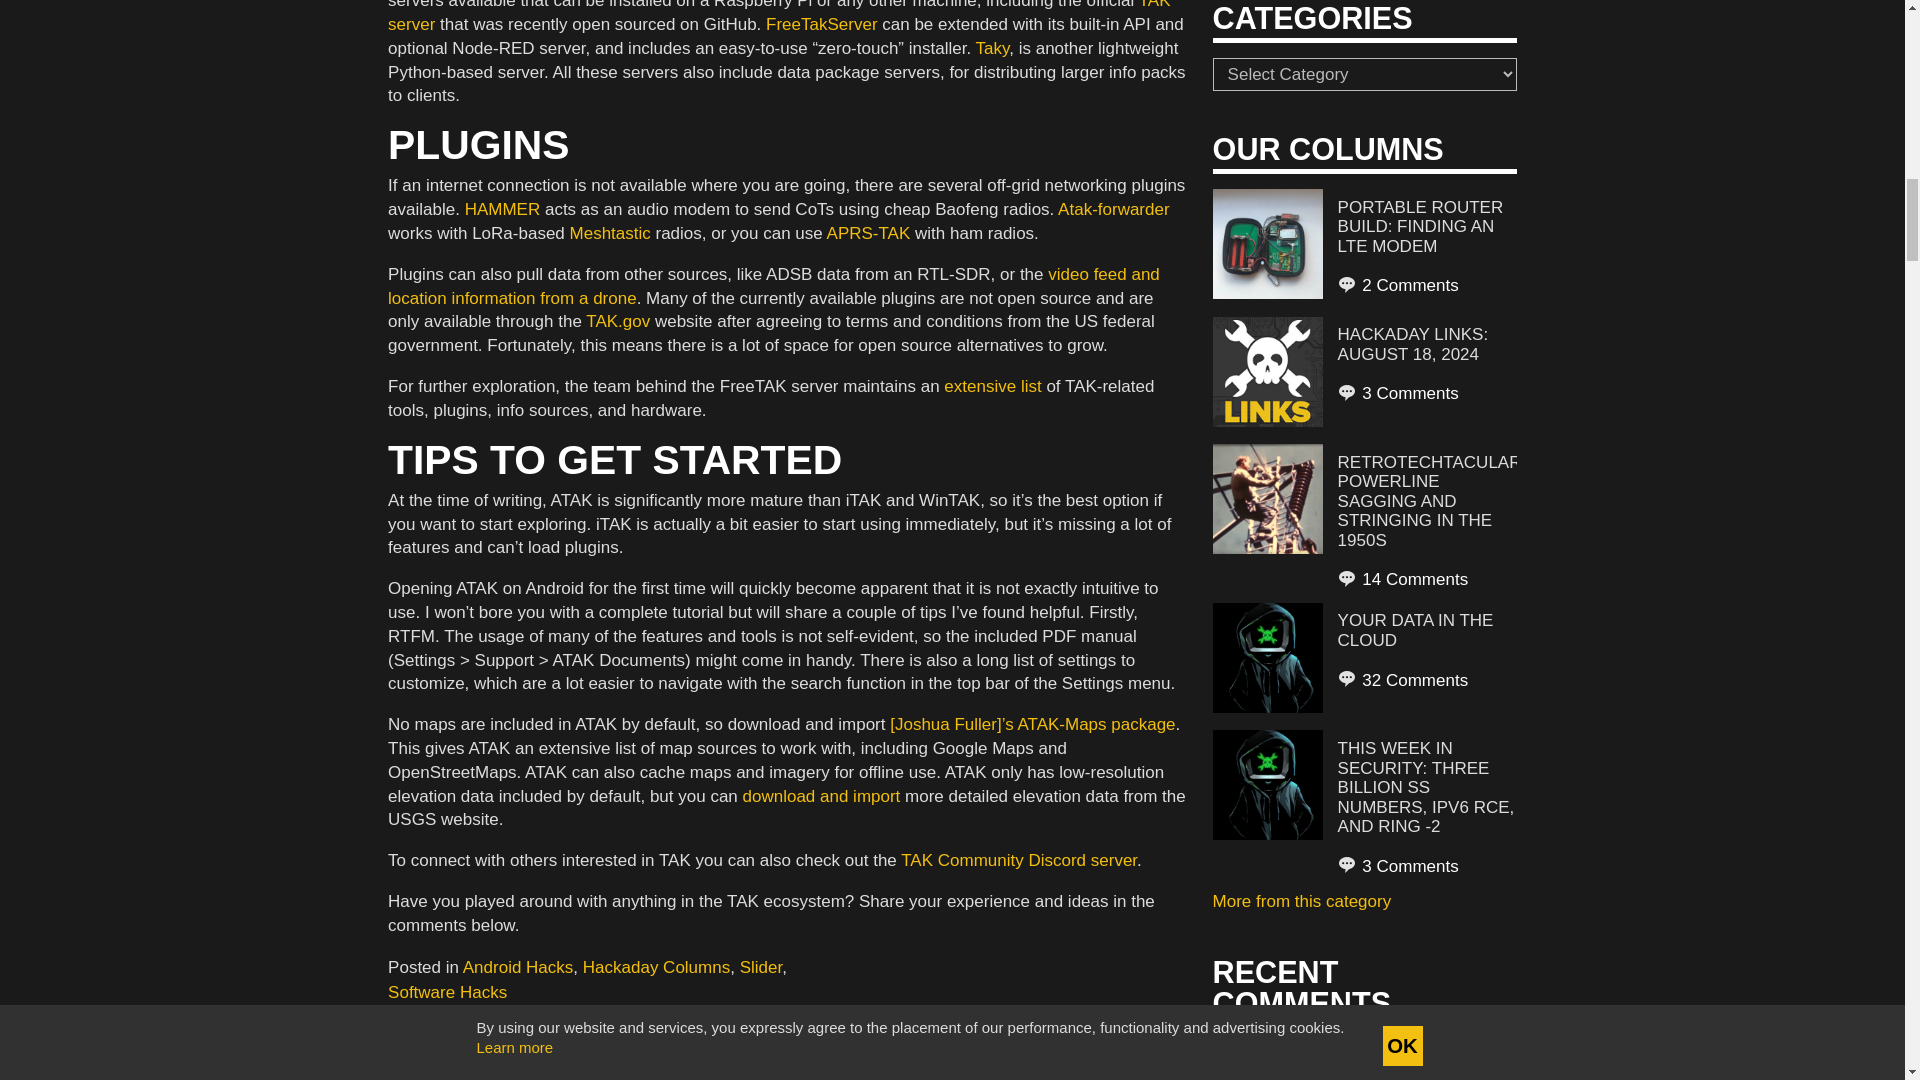  Describe the element at coordinates (868, 233) in the screenshot. I see `APRS-TAK` at that location.